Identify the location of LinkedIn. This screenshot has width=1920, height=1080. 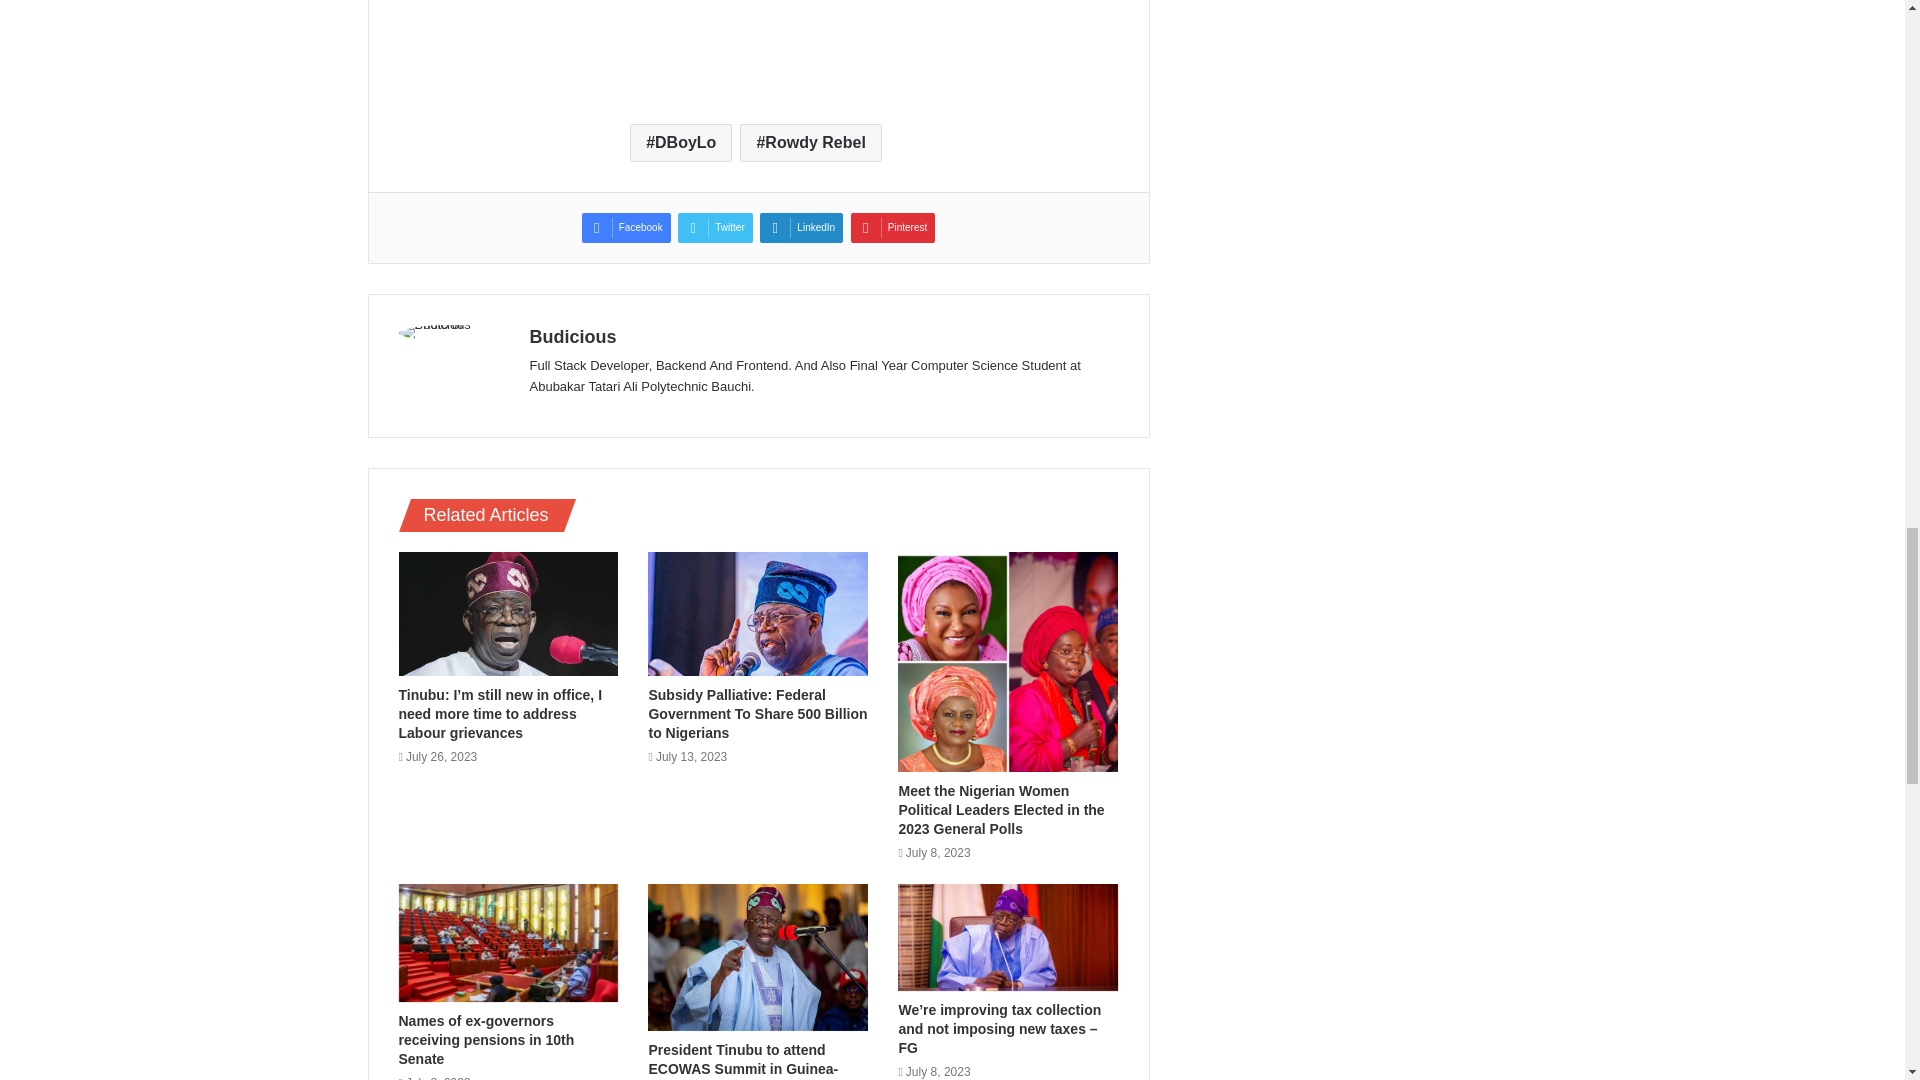
(801, 228).